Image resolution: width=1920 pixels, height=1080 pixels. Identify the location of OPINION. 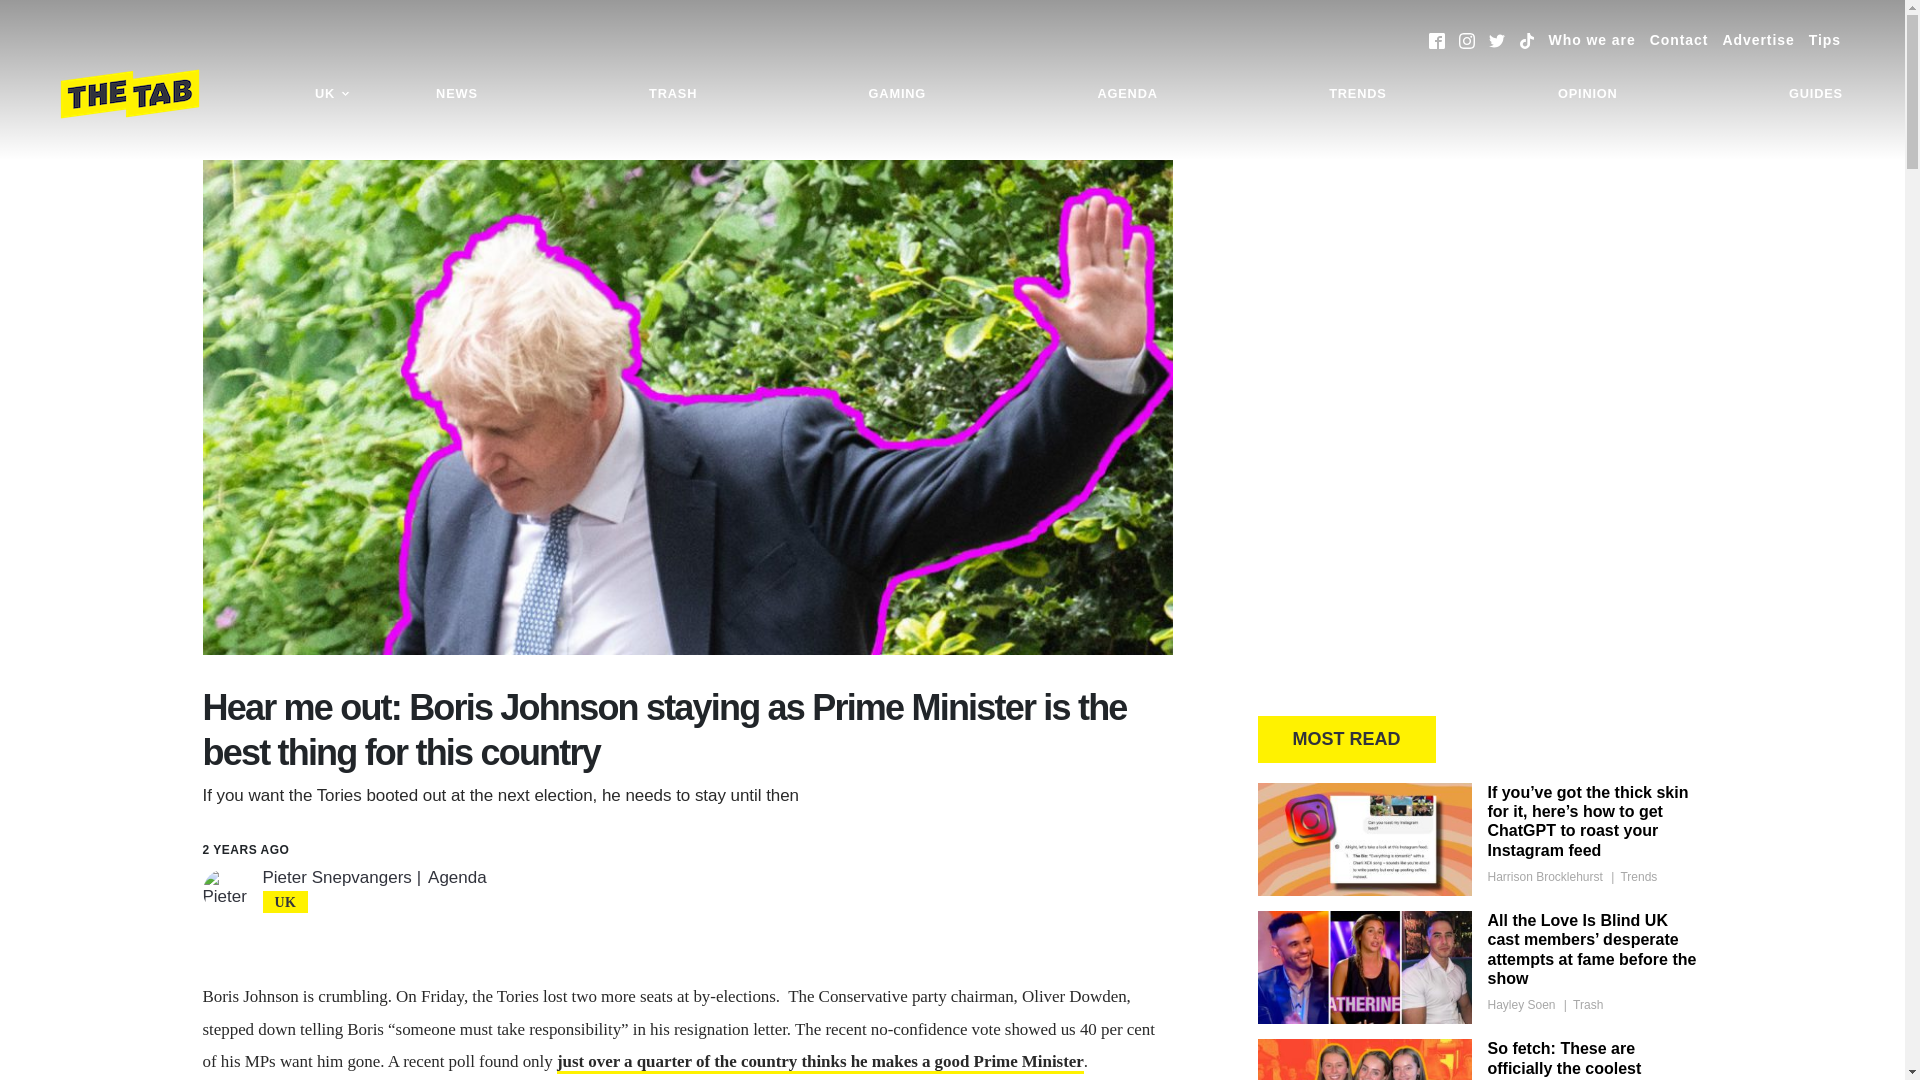
(1588, 94).